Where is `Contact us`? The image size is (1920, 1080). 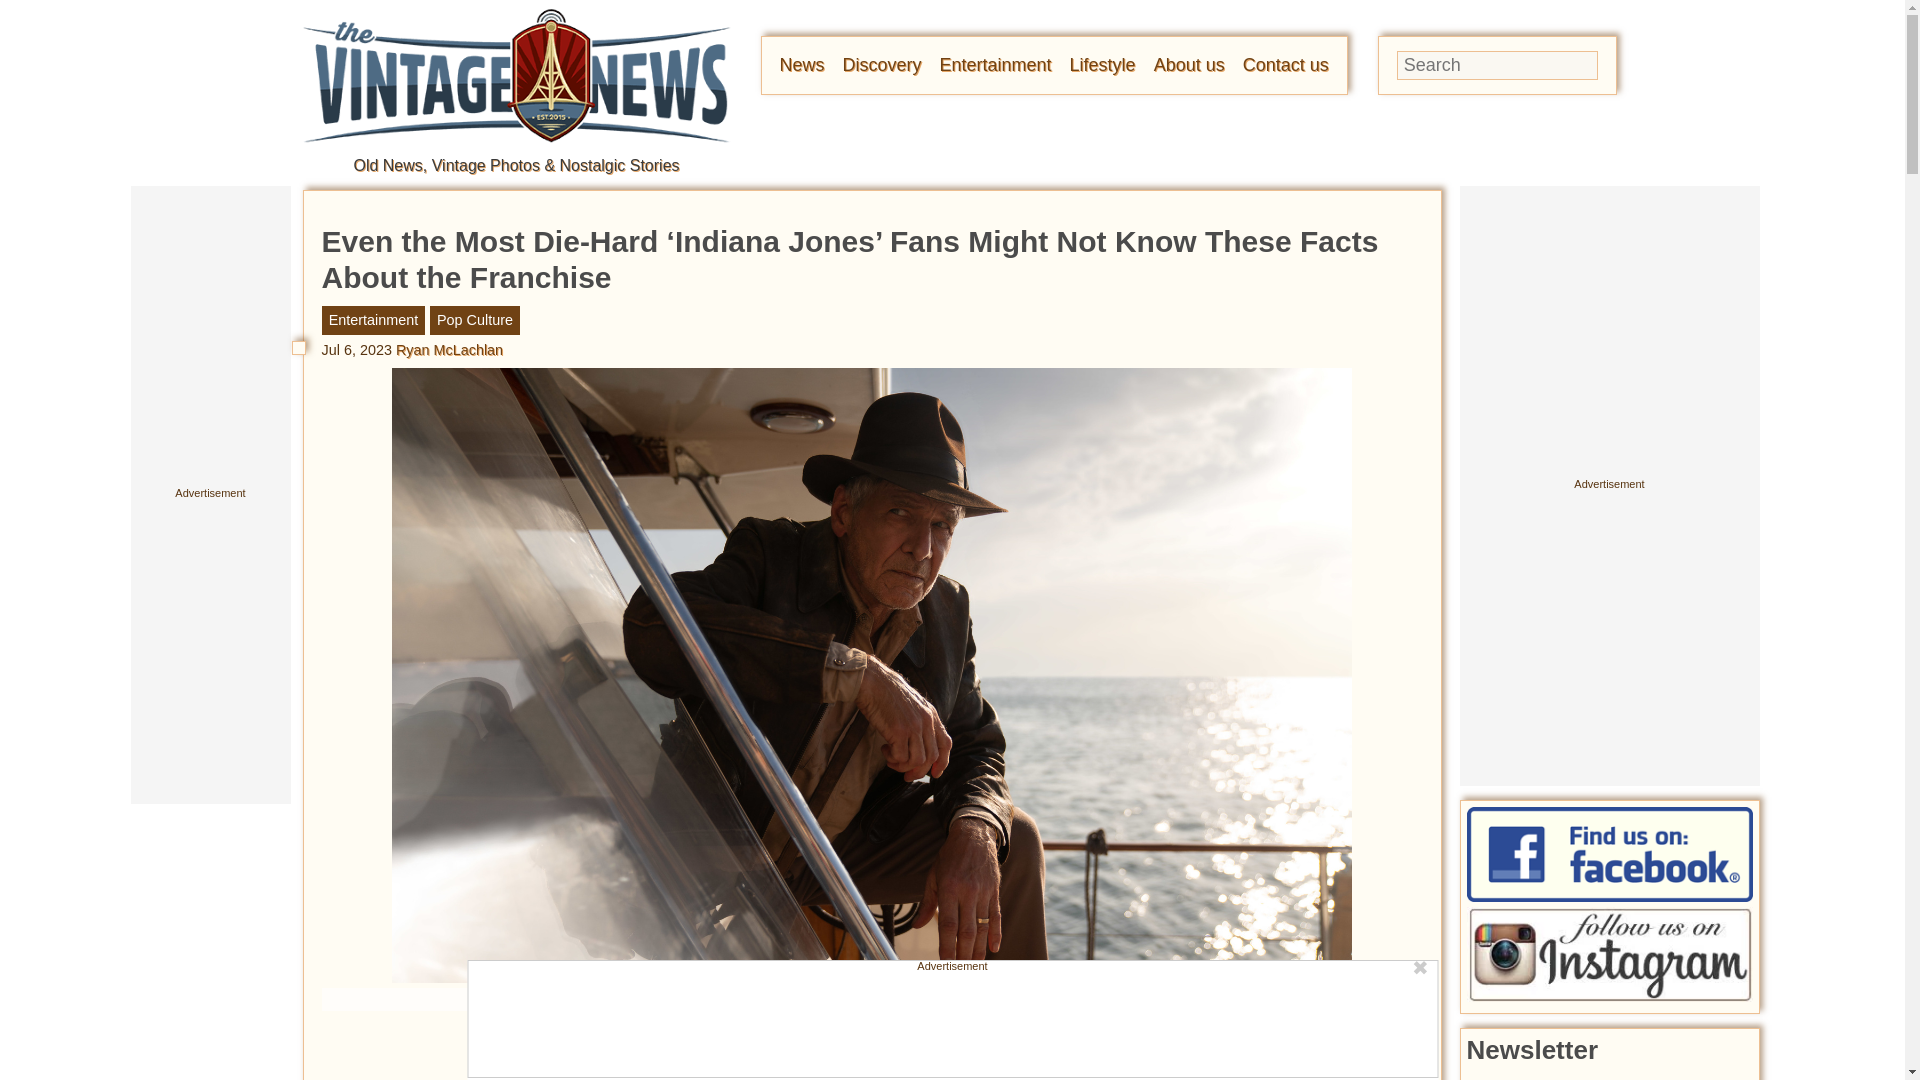
Contact us is located at coordinates (1285, 64).